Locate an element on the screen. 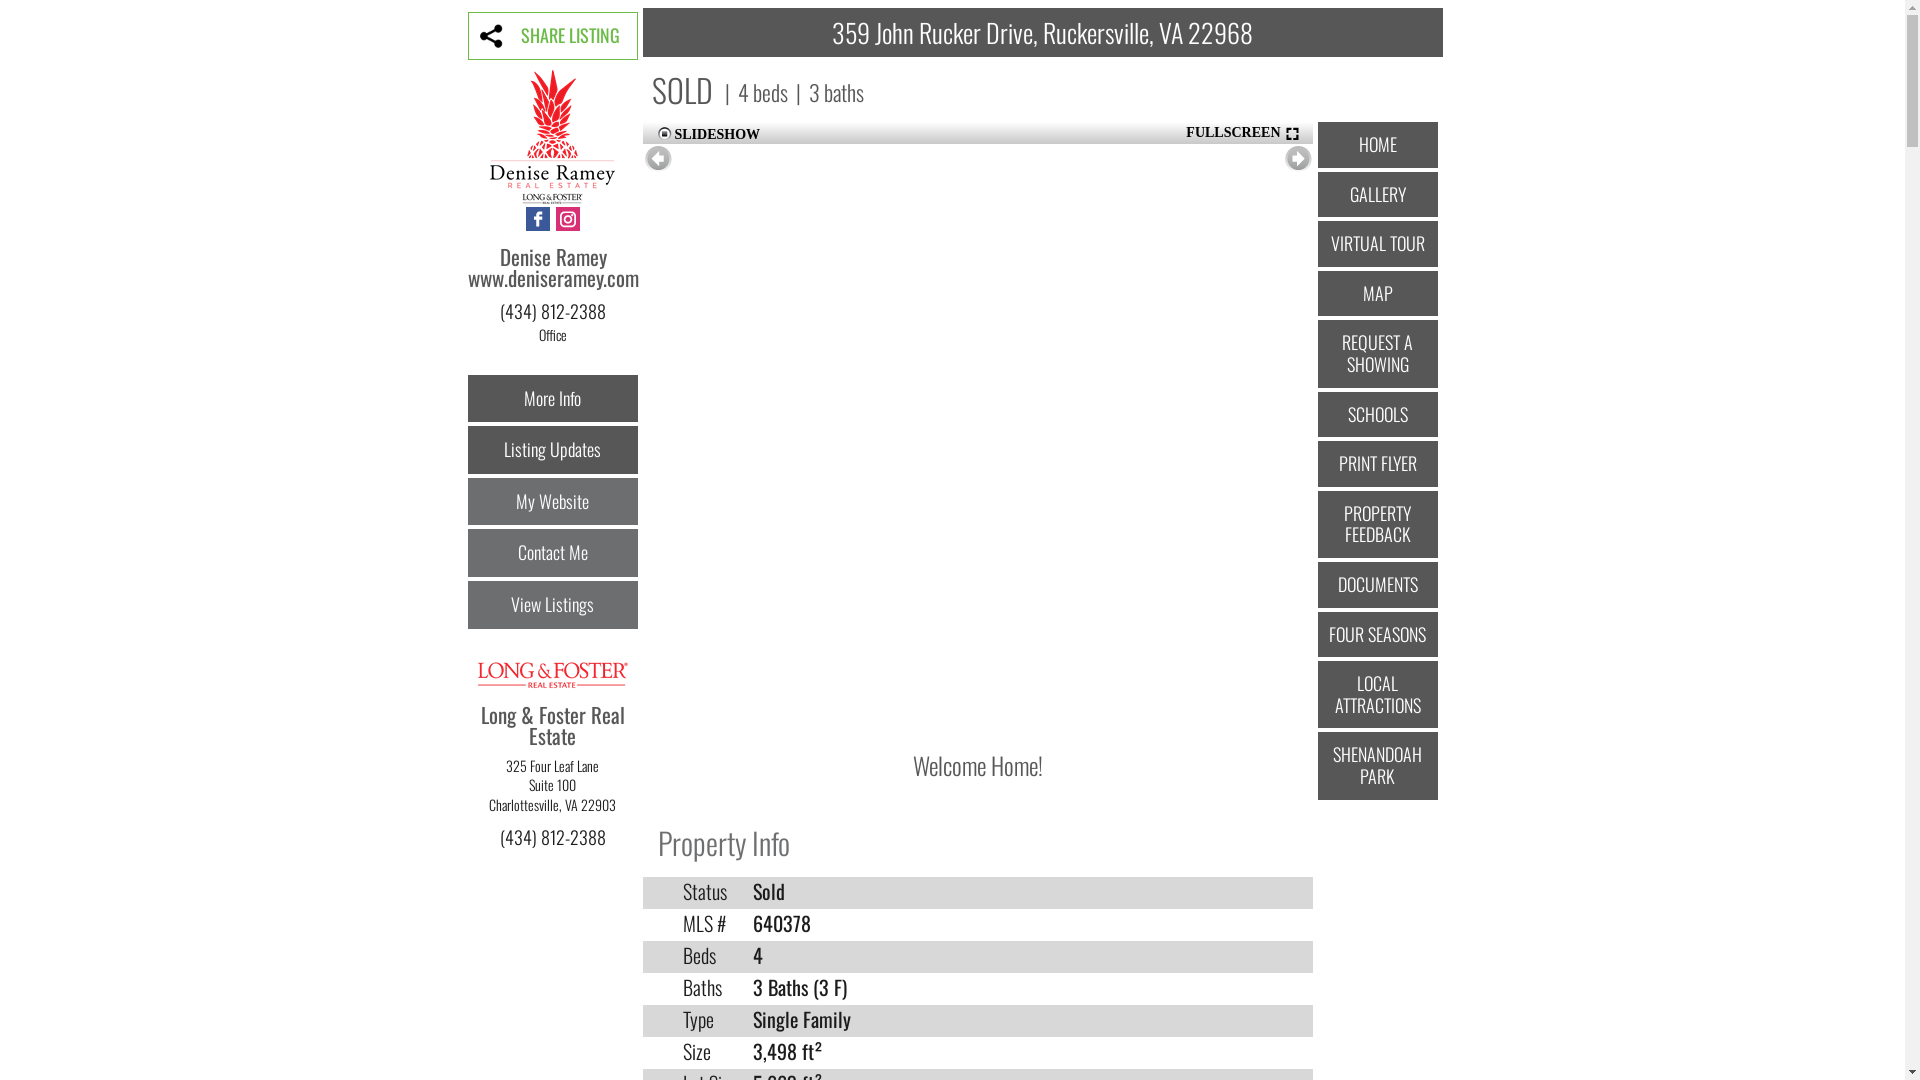 Image resolution: width=1920 pixels, height=1080 pixels. My Website is located at coordinates (553, 502).